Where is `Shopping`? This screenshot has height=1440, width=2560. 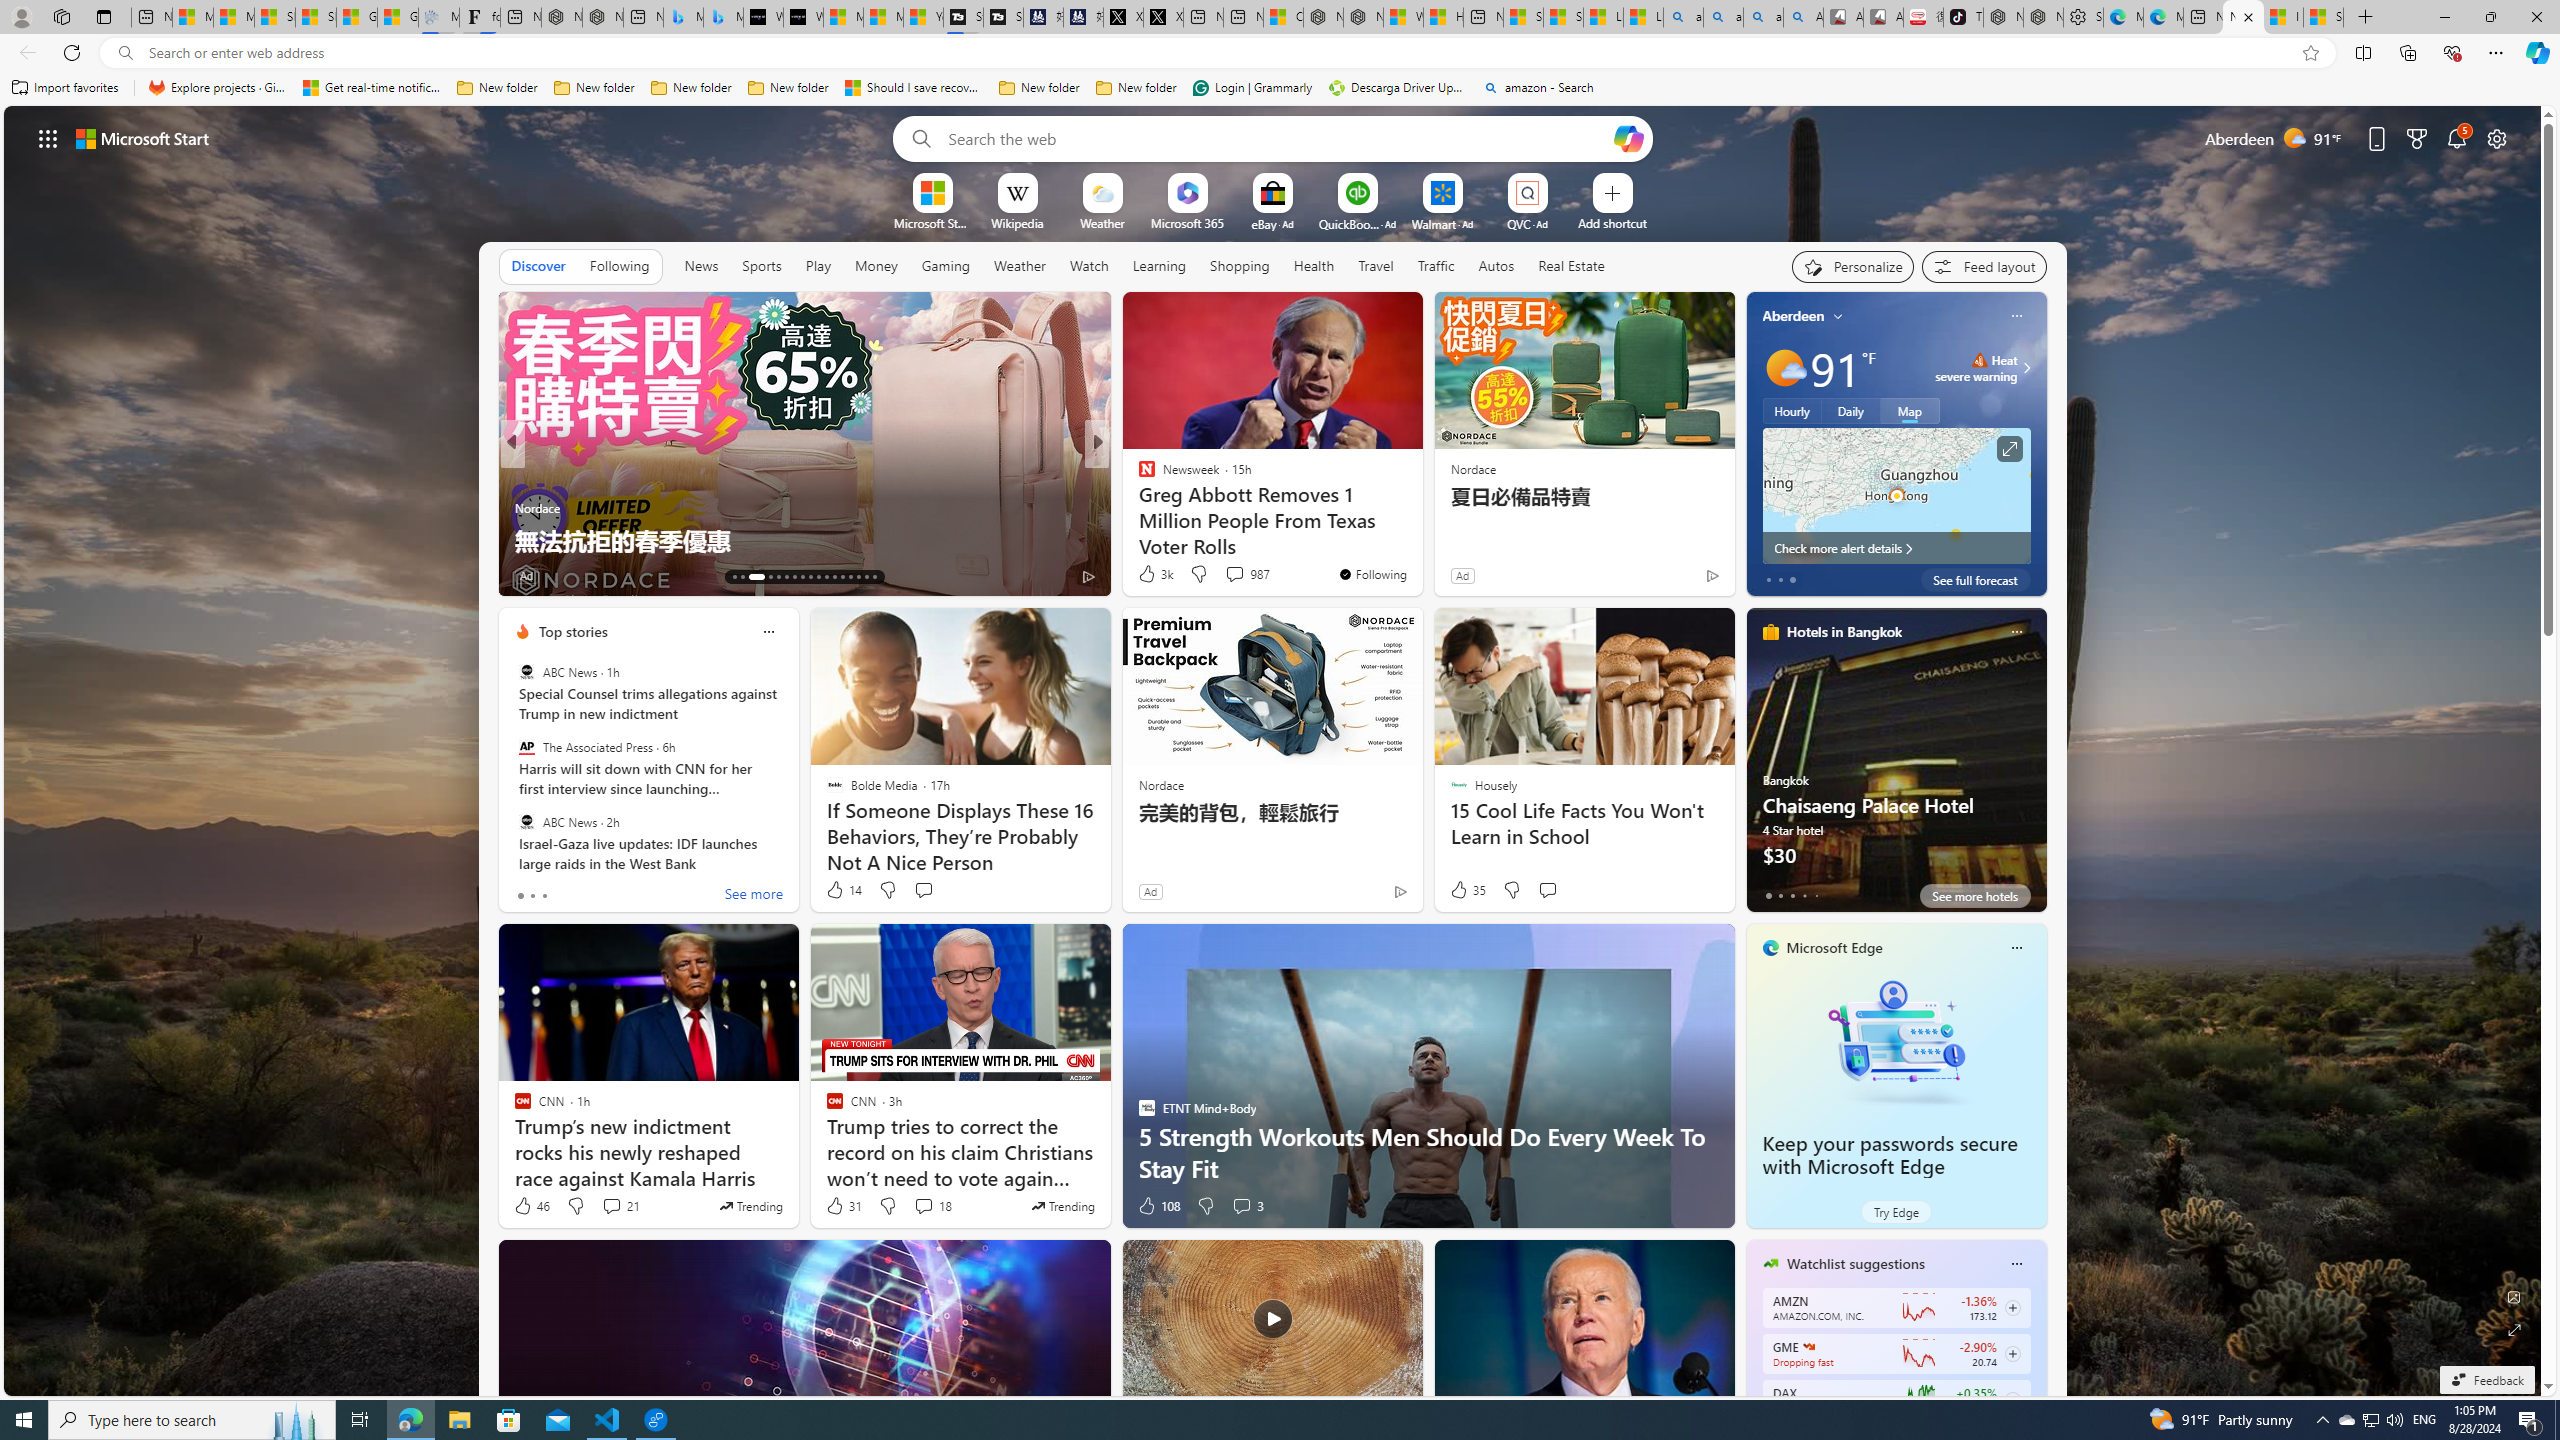 Shopping is located at coordinates (1240, 266).